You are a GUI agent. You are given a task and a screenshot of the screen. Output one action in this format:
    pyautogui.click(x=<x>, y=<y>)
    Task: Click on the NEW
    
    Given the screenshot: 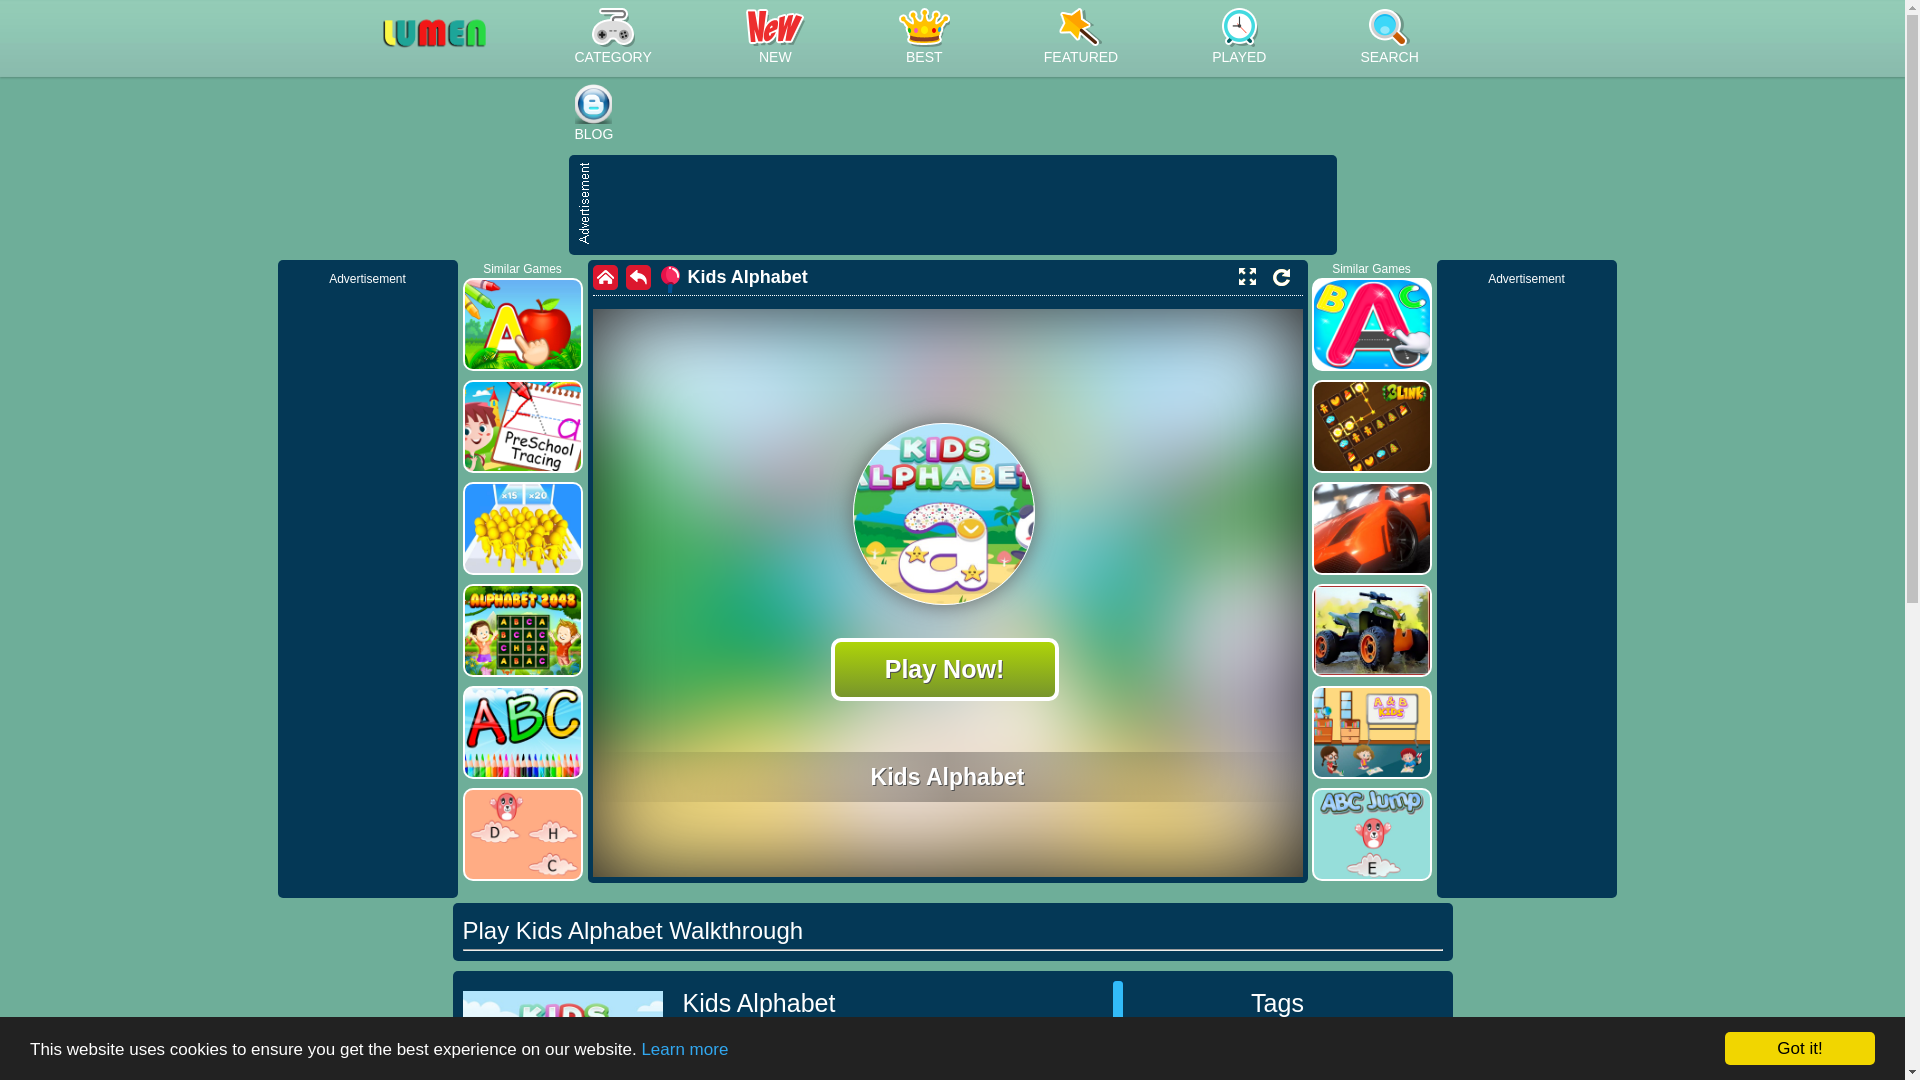 What is the action you would take?
    pyautogui.click(x=775, y=38)
    